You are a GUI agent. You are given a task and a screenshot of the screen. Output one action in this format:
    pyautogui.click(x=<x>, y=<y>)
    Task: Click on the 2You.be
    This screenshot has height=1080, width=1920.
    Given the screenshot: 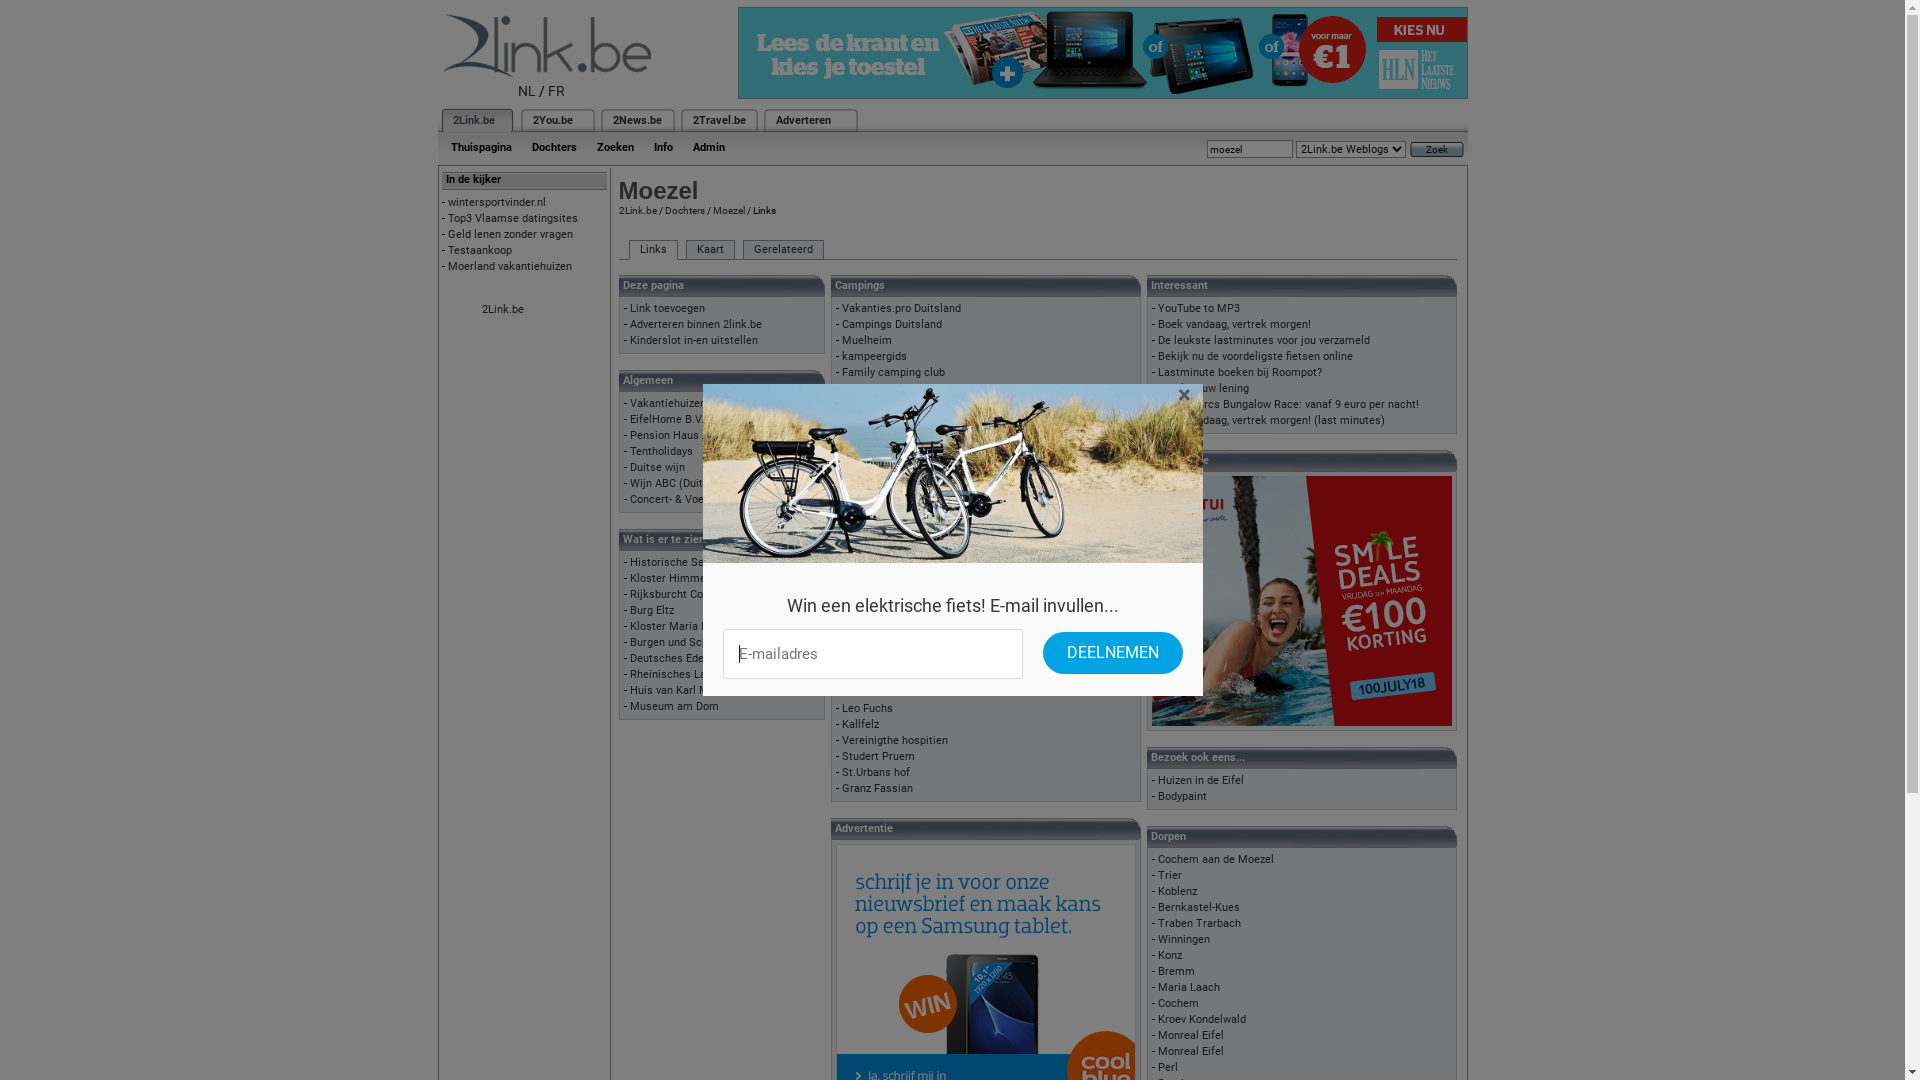 What is the action you would take?
    pyautogui.click(x=552, y=120)
    